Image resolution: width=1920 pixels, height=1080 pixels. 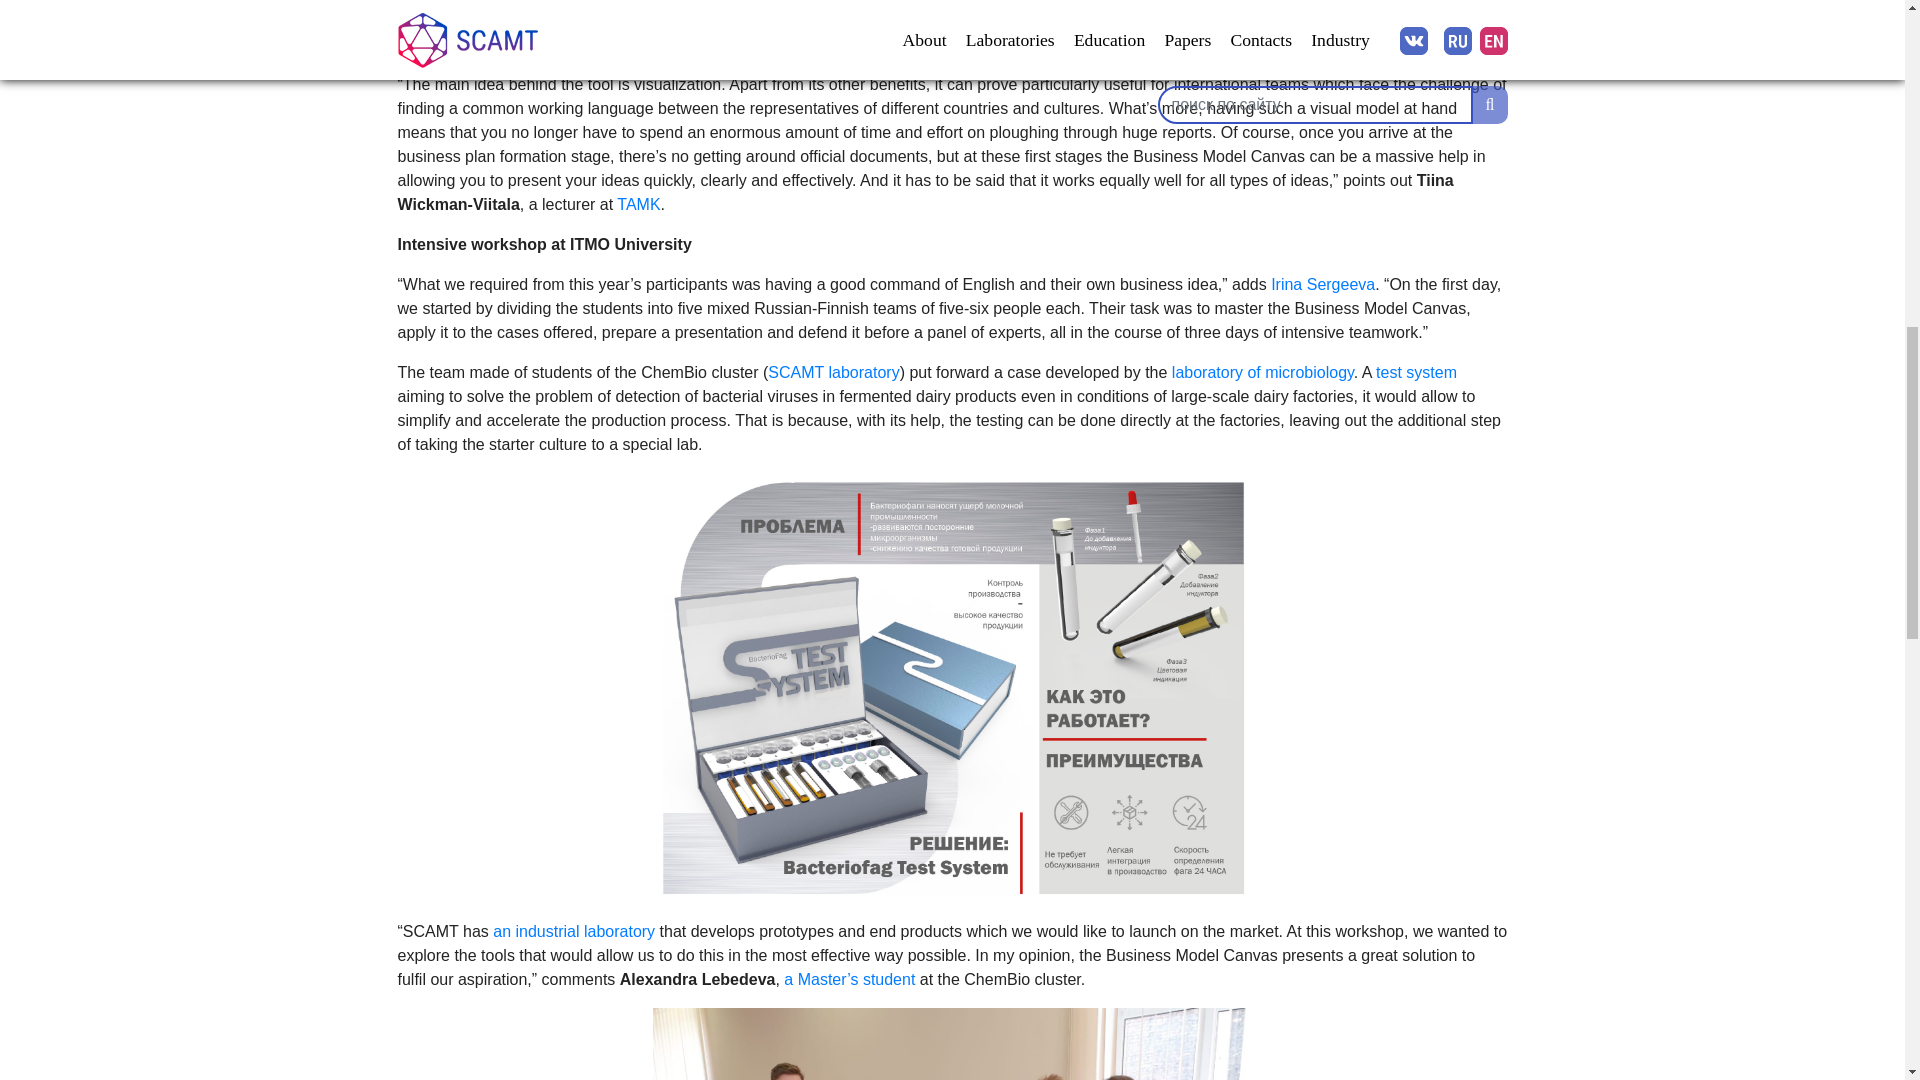 I want to click on TAMK, so click(x=638, y=204).